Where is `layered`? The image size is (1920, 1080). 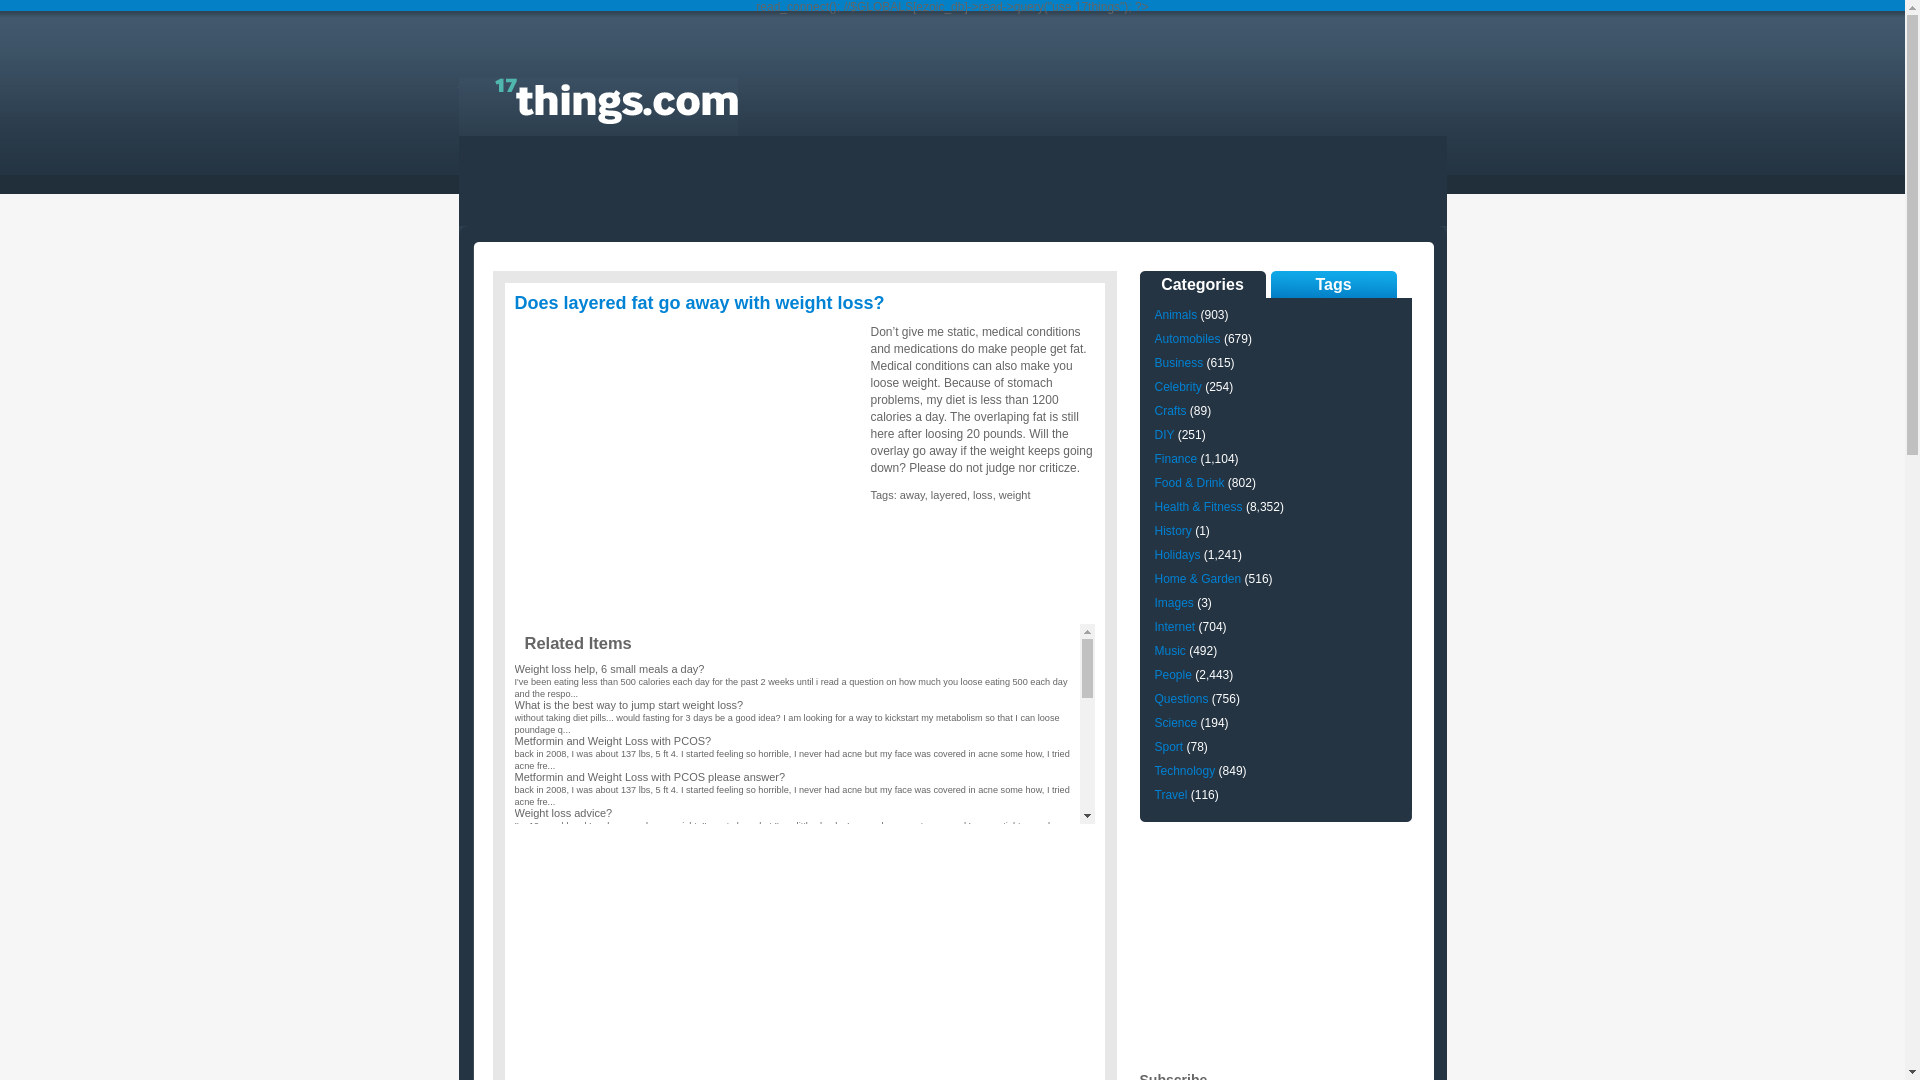
layered is located at coordinates (949, 495).